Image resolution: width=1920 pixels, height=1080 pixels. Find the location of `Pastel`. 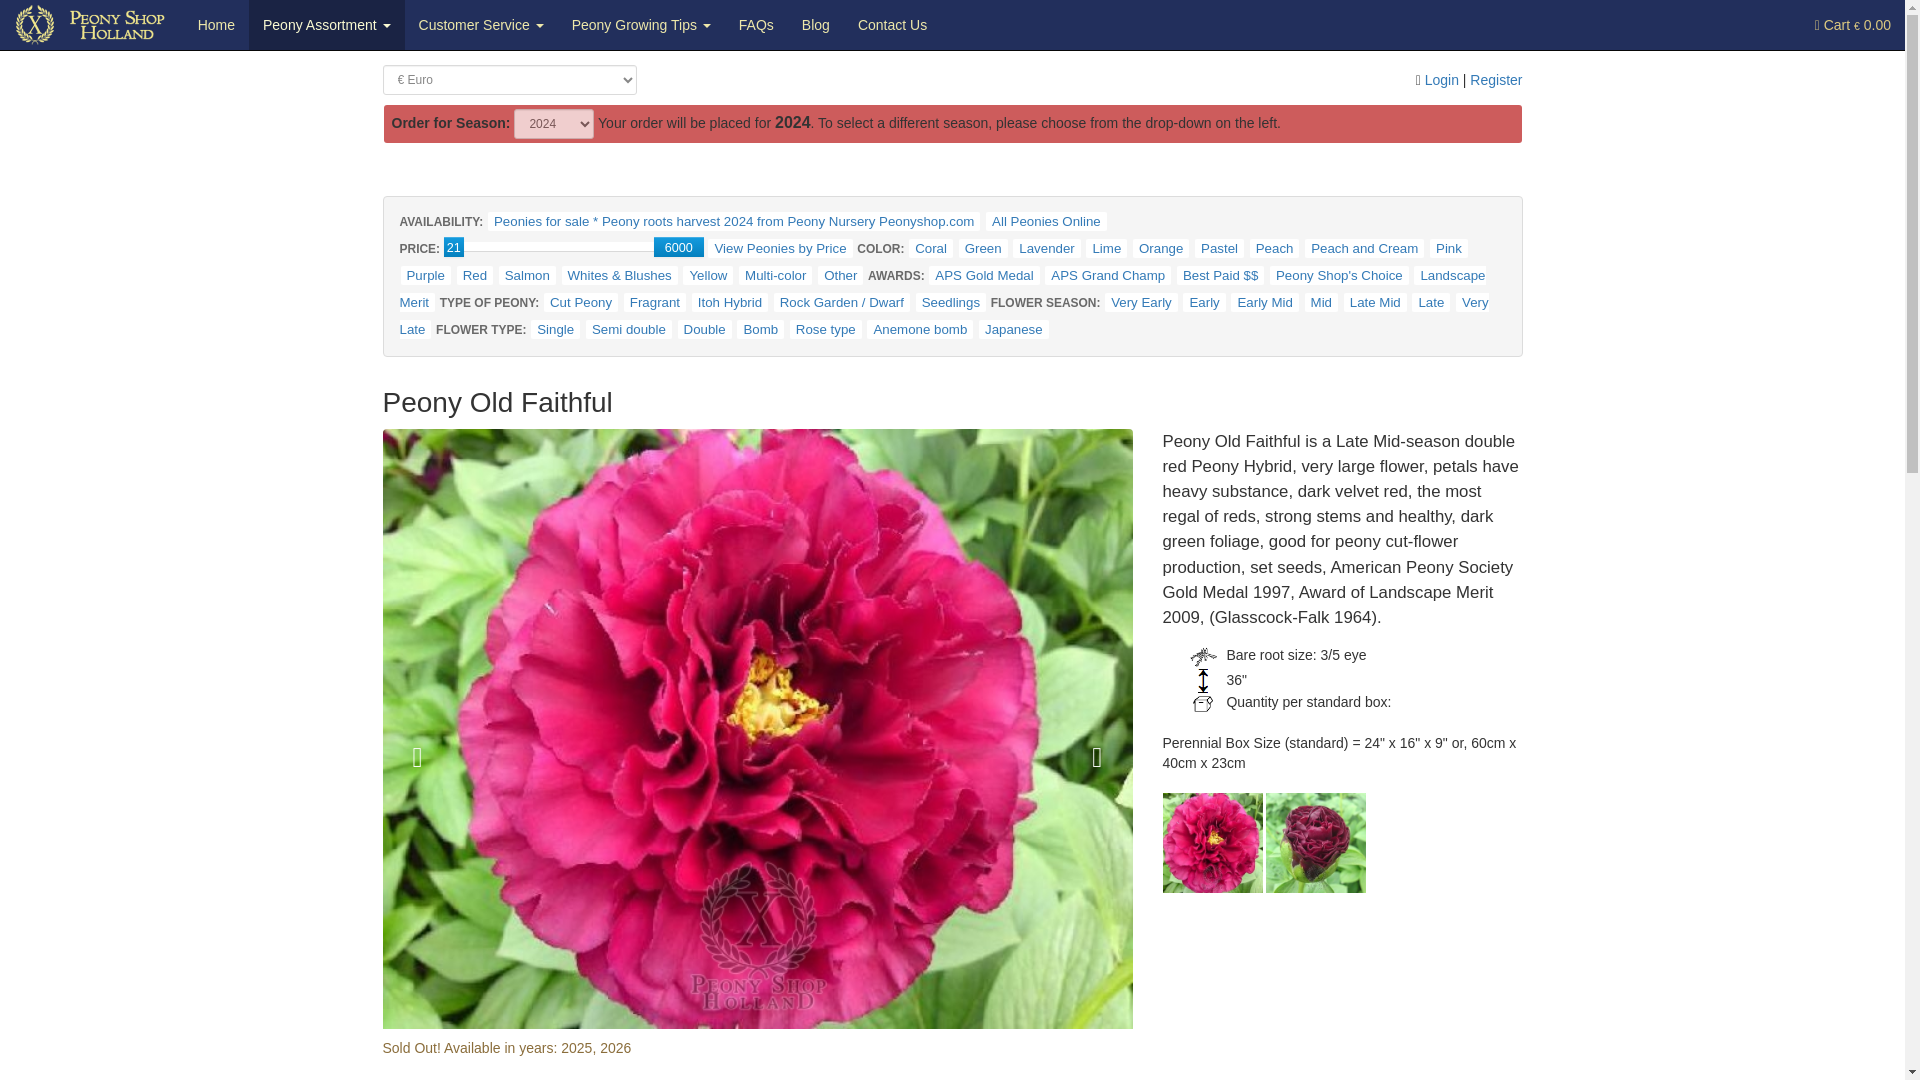

Pastel is located at coordinates (1219, 248).